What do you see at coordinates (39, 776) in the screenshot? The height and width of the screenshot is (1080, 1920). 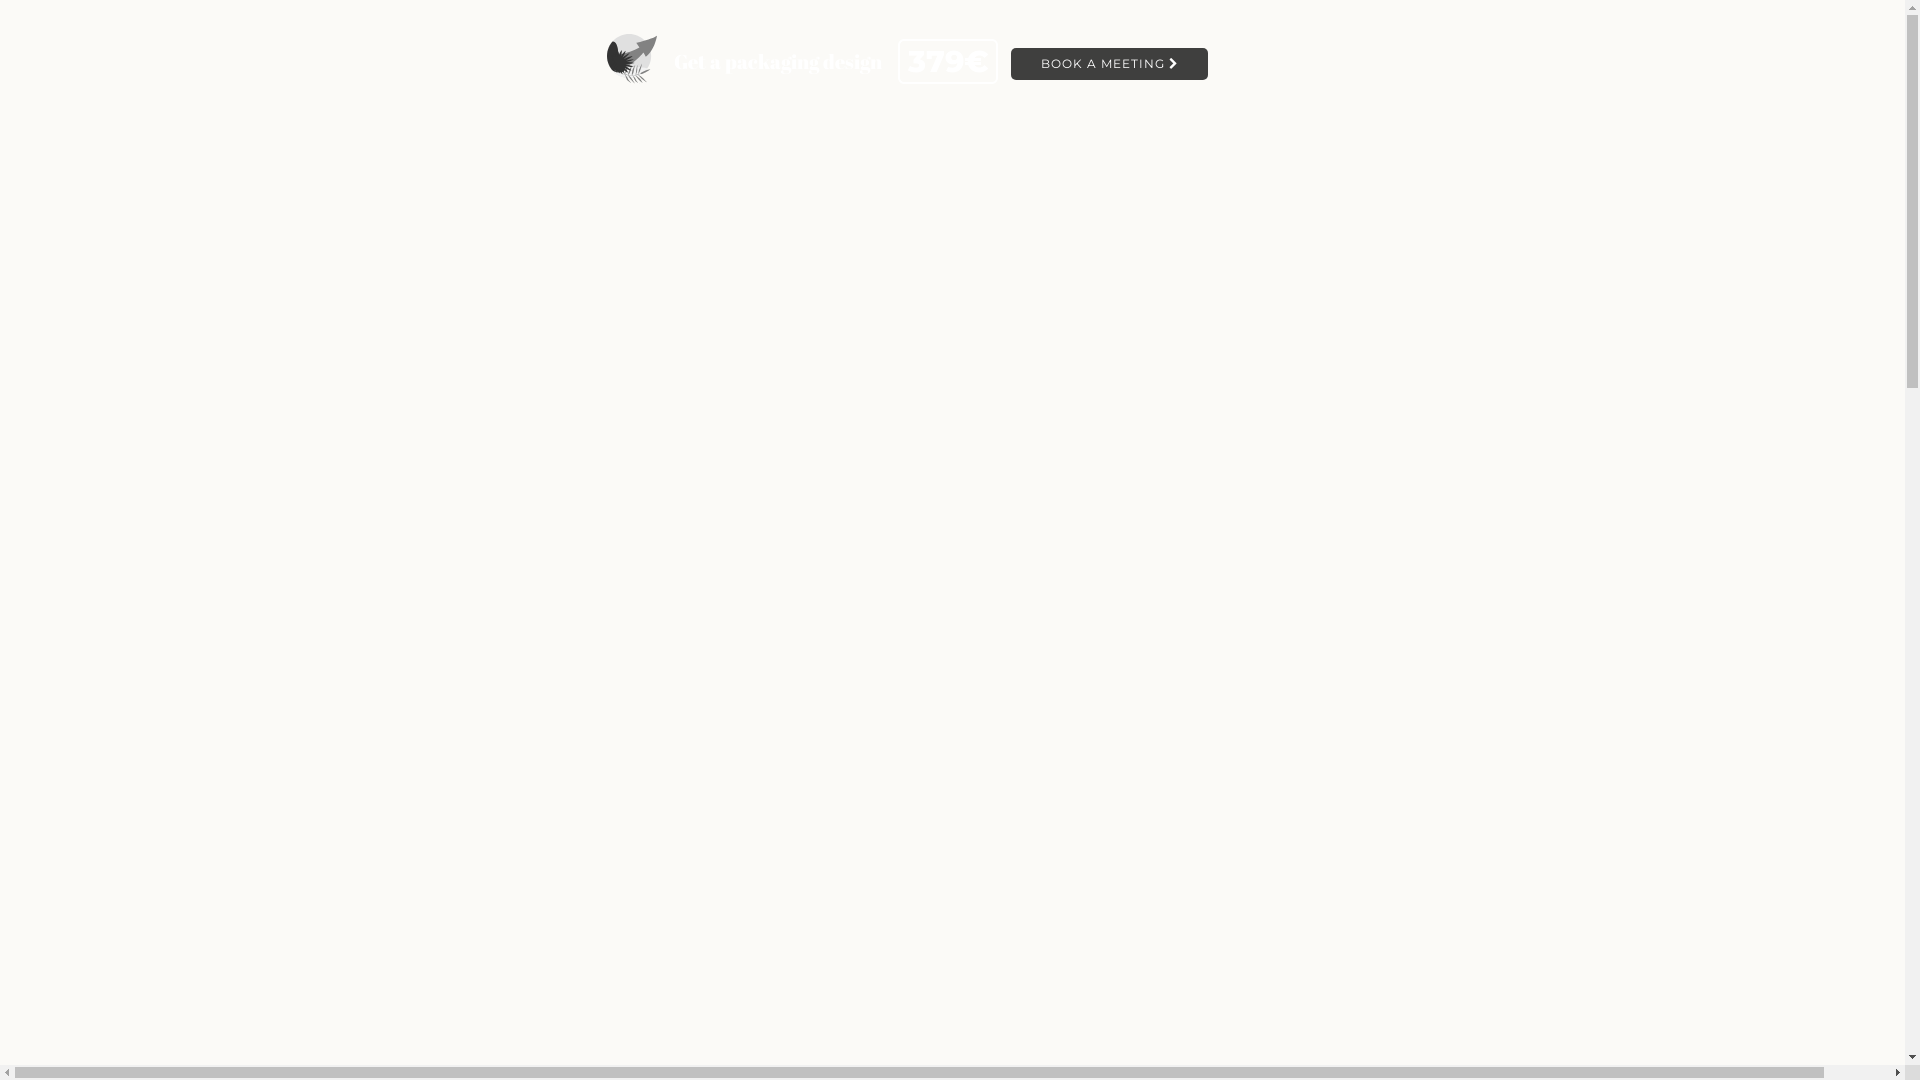 I see `About us` at bounding box center [39, 776].